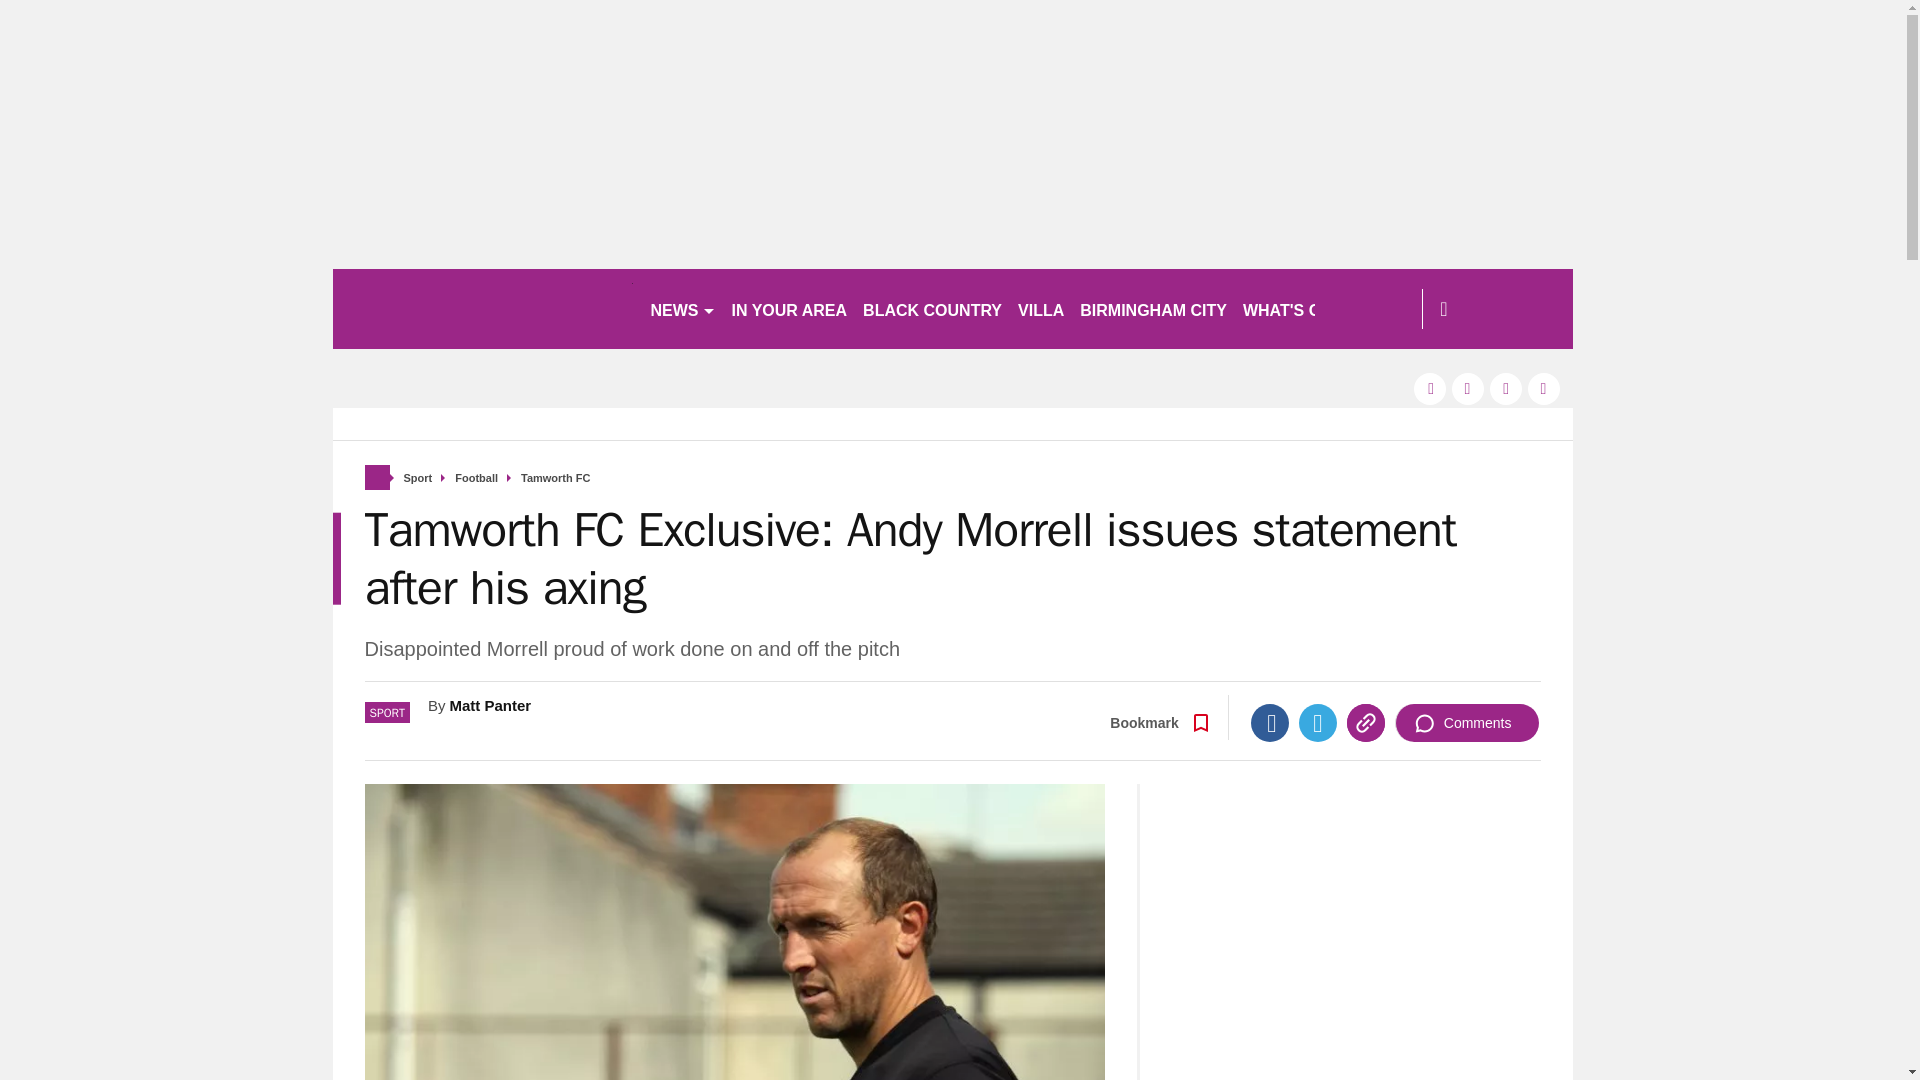 The image size is (1920, 1080). What do you see at coordinates (682, 308) in the screenshot?
I see `NEWS` at bounding box center [682, 308].